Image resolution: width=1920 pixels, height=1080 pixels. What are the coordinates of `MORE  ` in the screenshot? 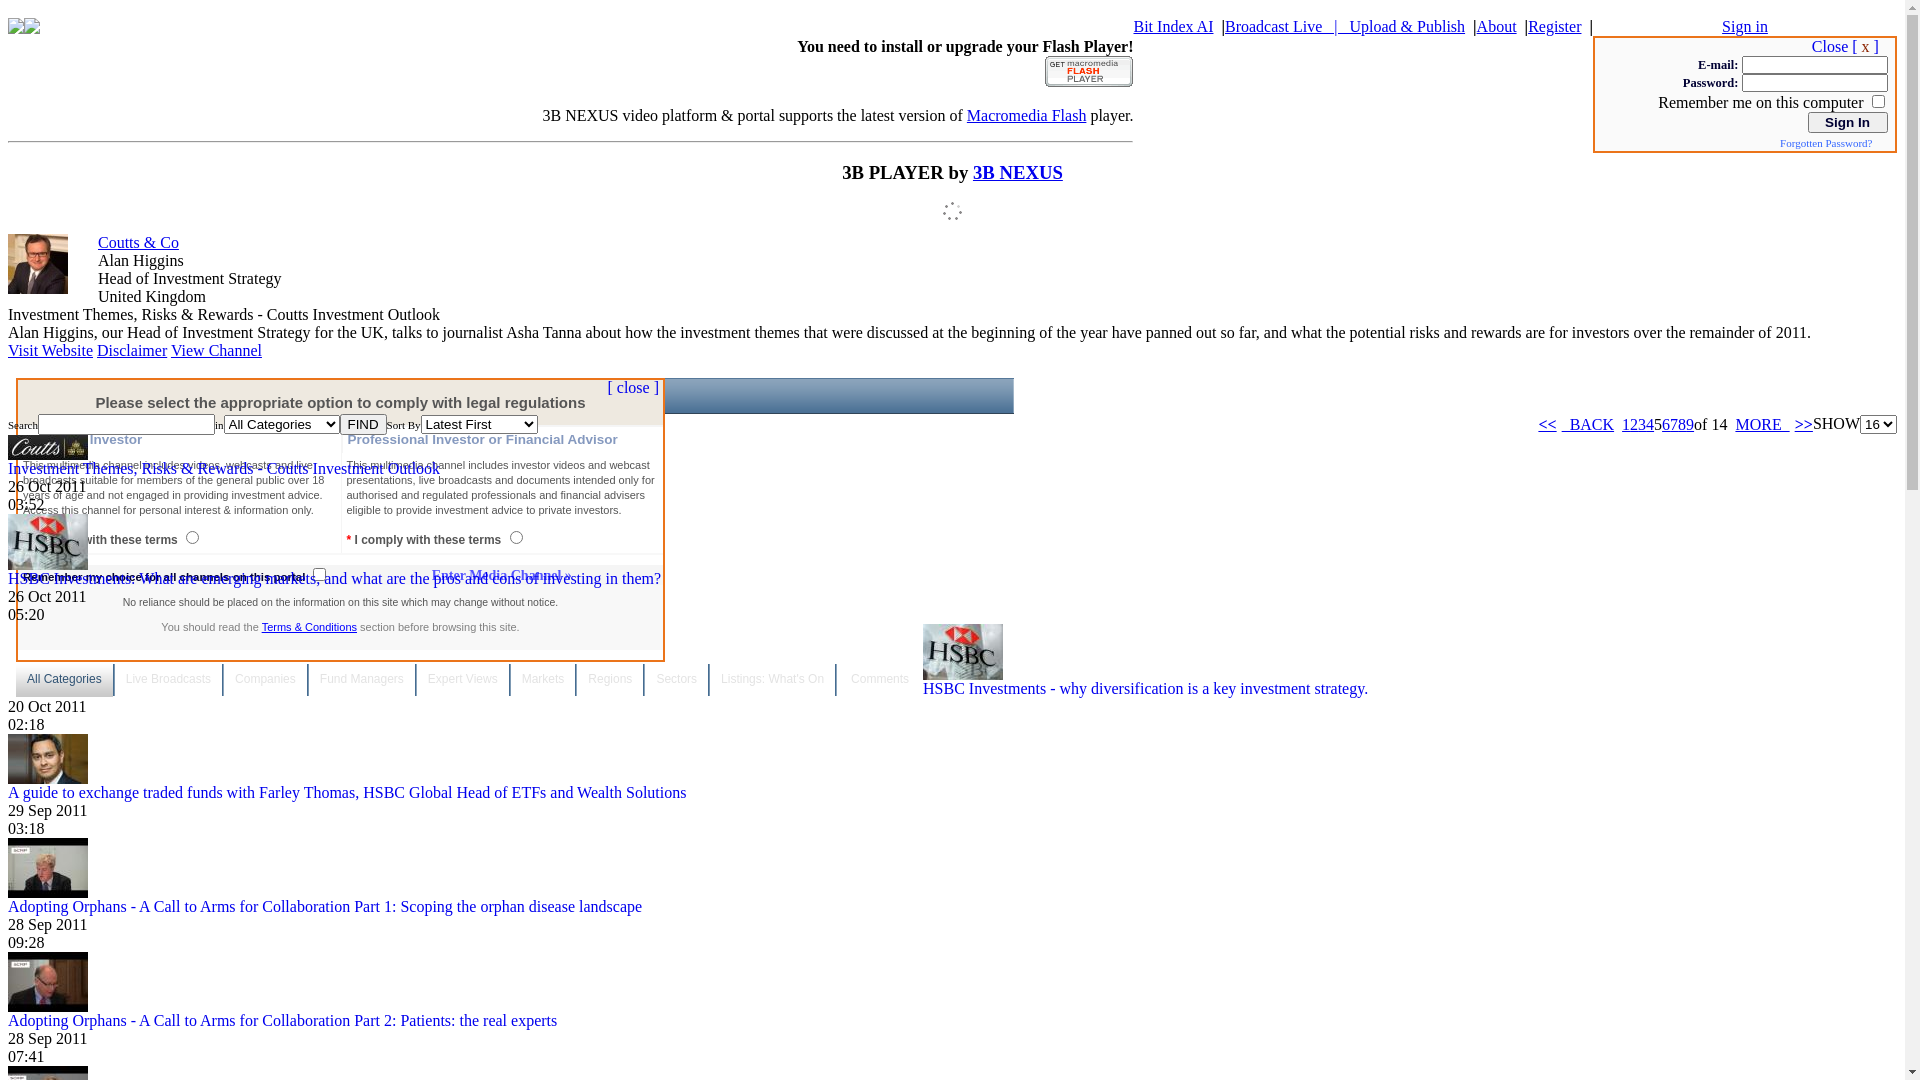 It's located at (1764, 424).